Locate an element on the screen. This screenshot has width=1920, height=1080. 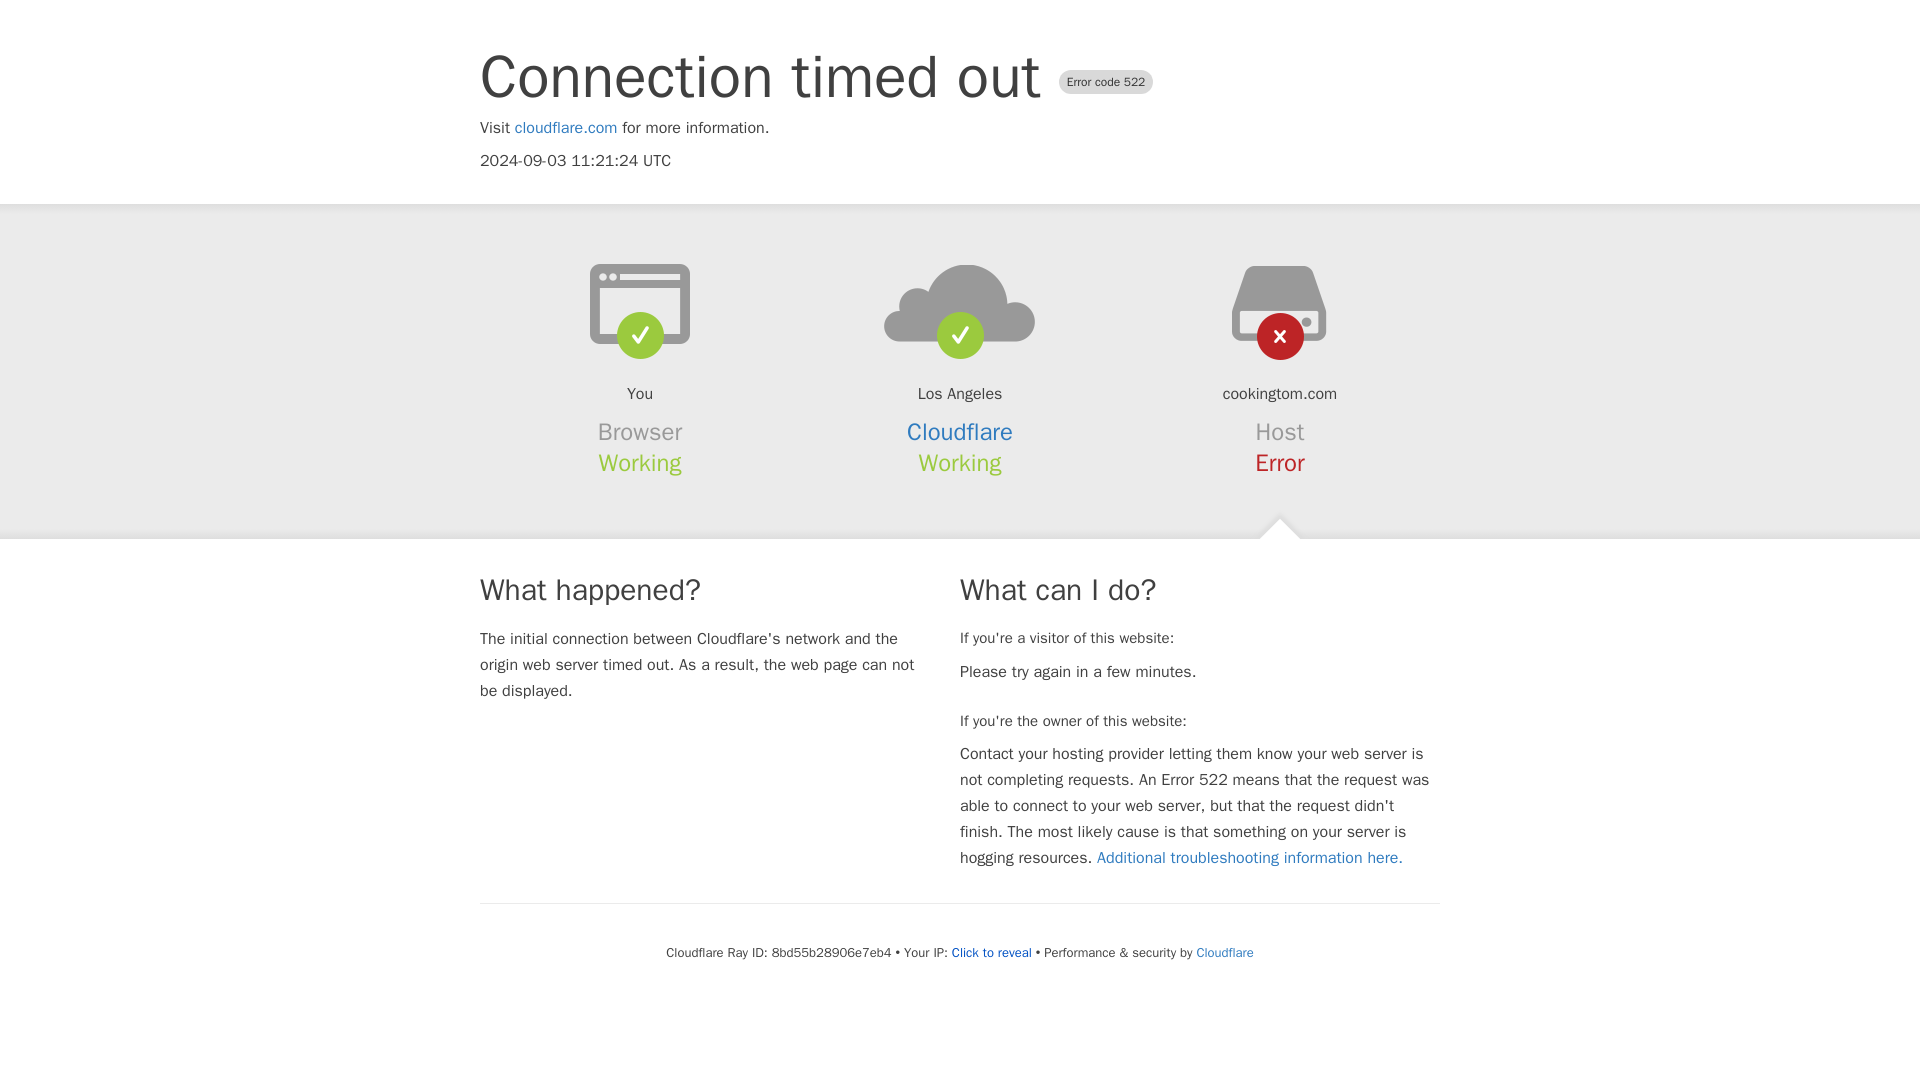
Click to reveal is located at coordinates (992, 952).